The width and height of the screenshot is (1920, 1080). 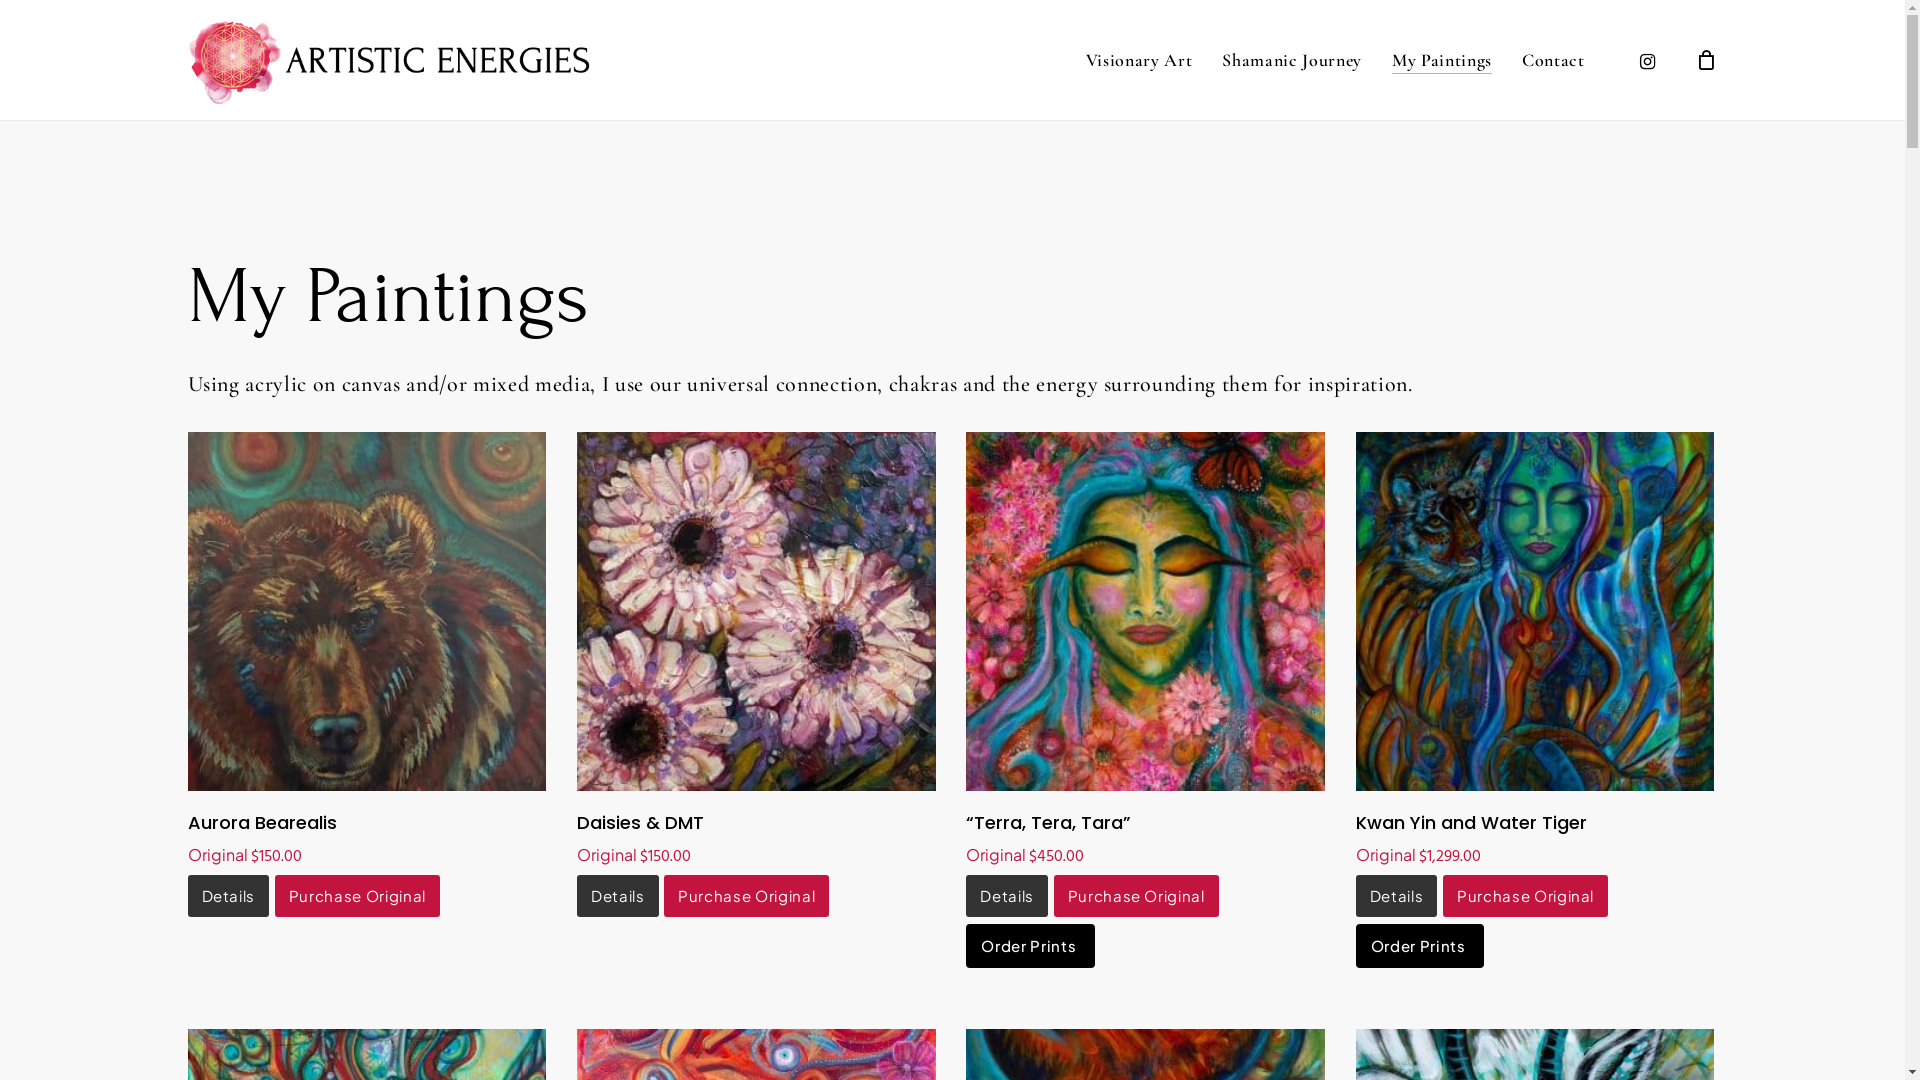 What do you see at coordinates (1420, 946) in the screenshot?
I see `Order Prints` at bounding box center [1420, 946].